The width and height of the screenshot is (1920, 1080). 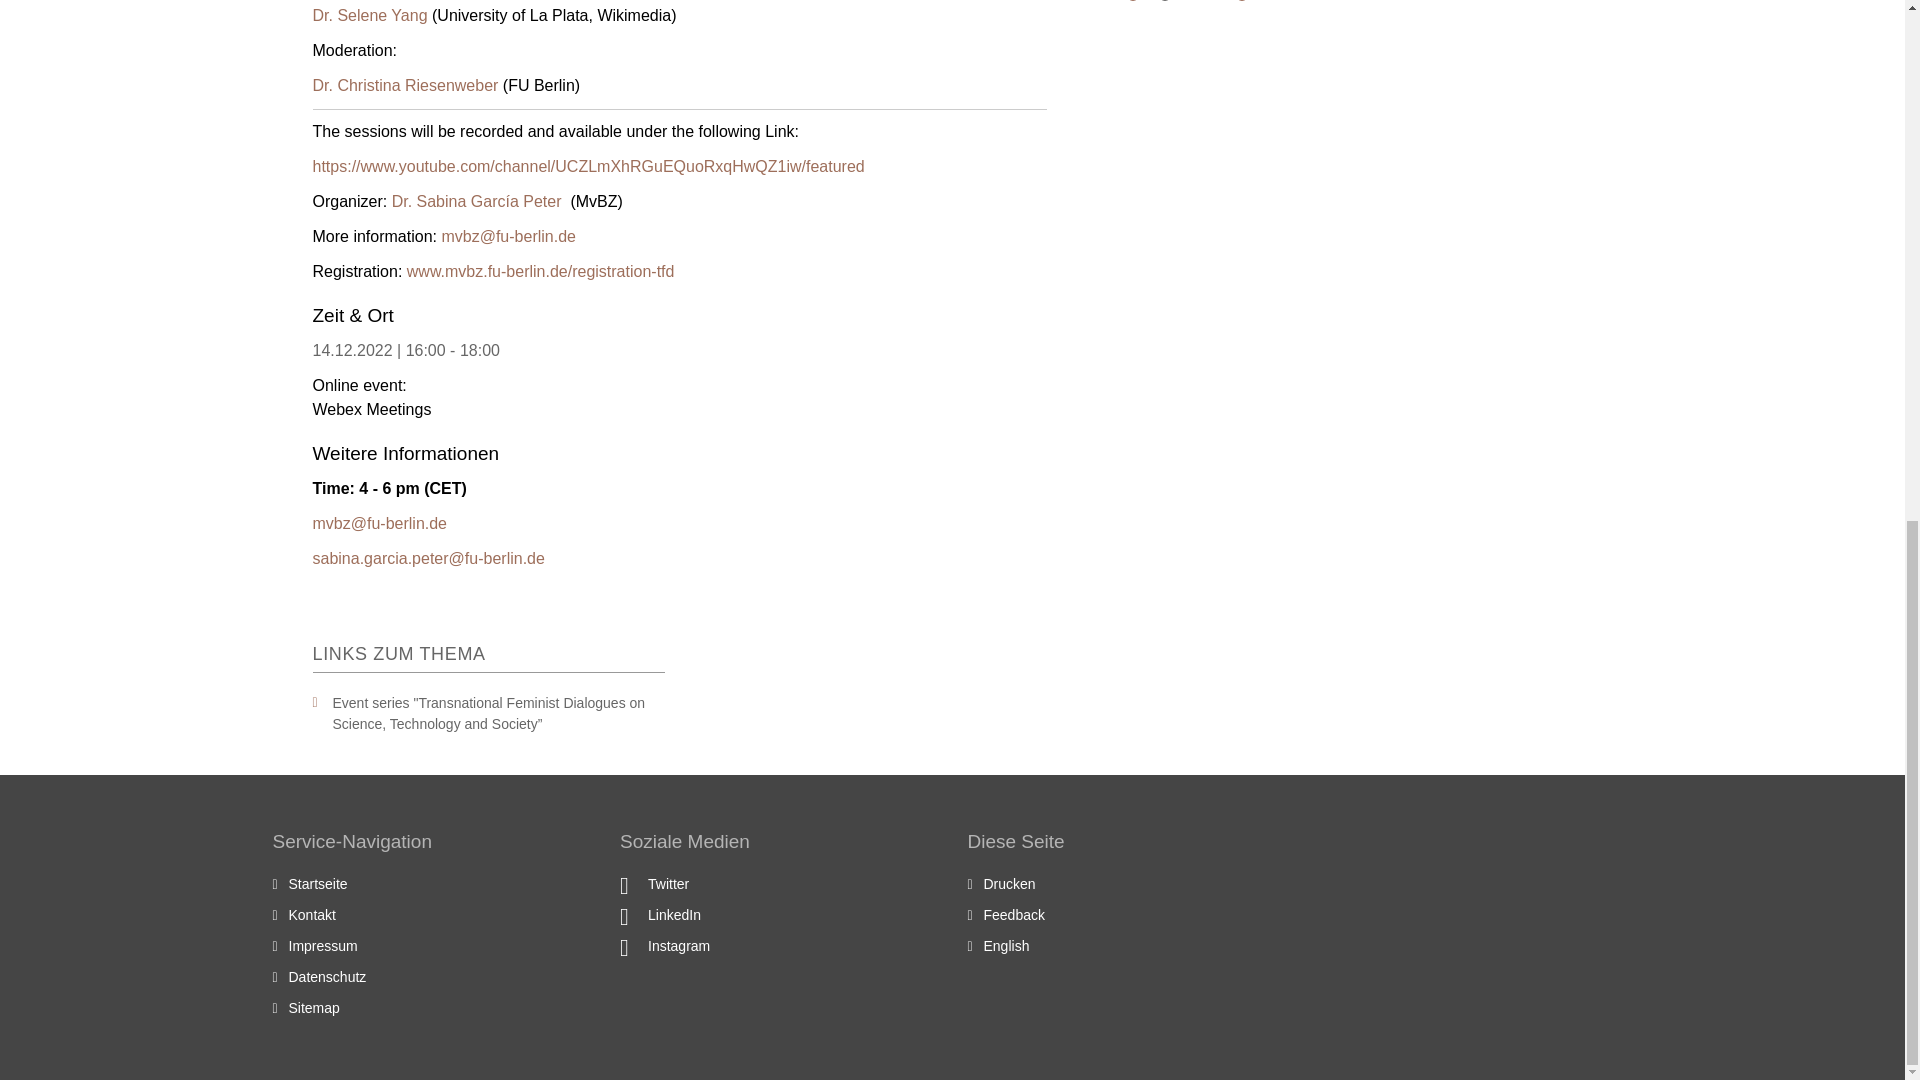 What do you see at coordinates (318, 884) in the screenshot?
I see `Zur Startseite von: Berlin University Alliance` at bounding box center [318, 884].